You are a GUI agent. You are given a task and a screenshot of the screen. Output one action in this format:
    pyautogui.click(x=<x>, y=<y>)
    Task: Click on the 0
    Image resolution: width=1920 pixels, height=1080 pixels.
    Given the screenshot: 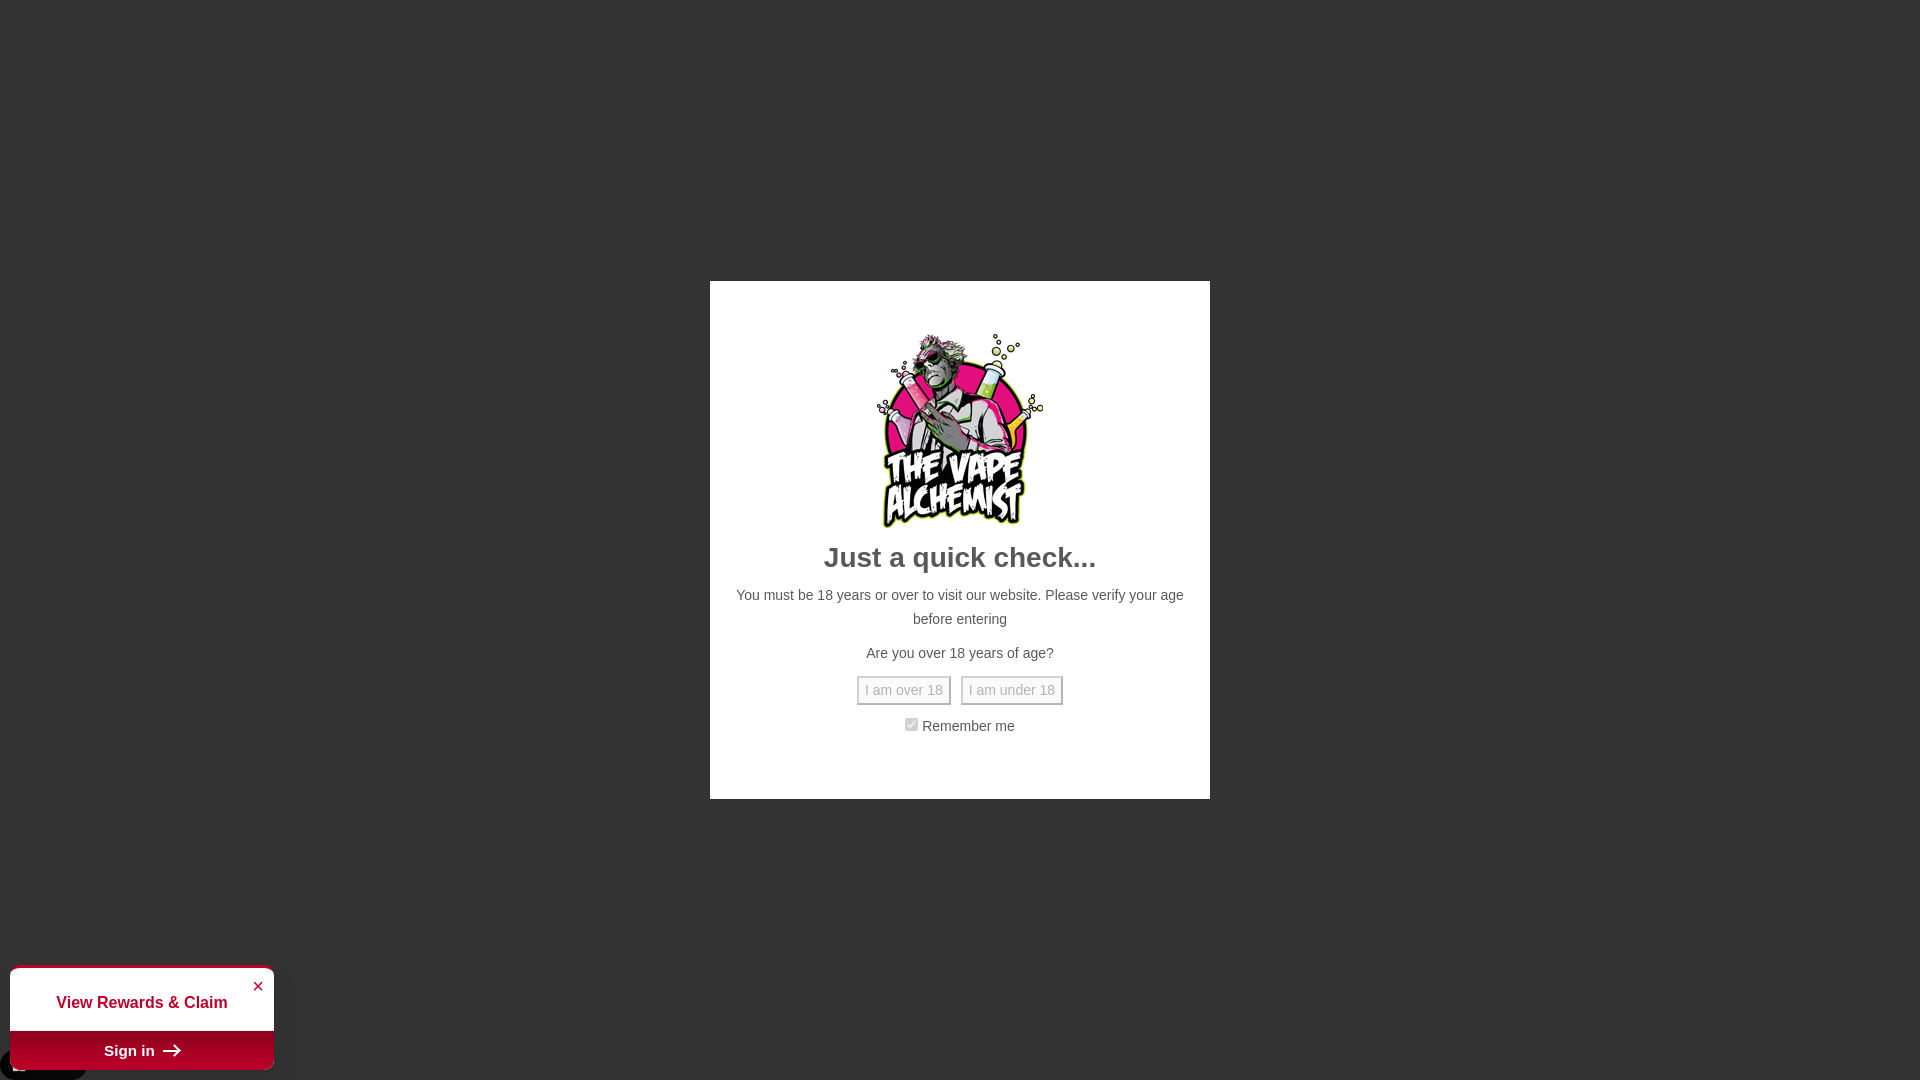 What is the action you would take?
    pyautogui.click(x=1648, y=98)
    